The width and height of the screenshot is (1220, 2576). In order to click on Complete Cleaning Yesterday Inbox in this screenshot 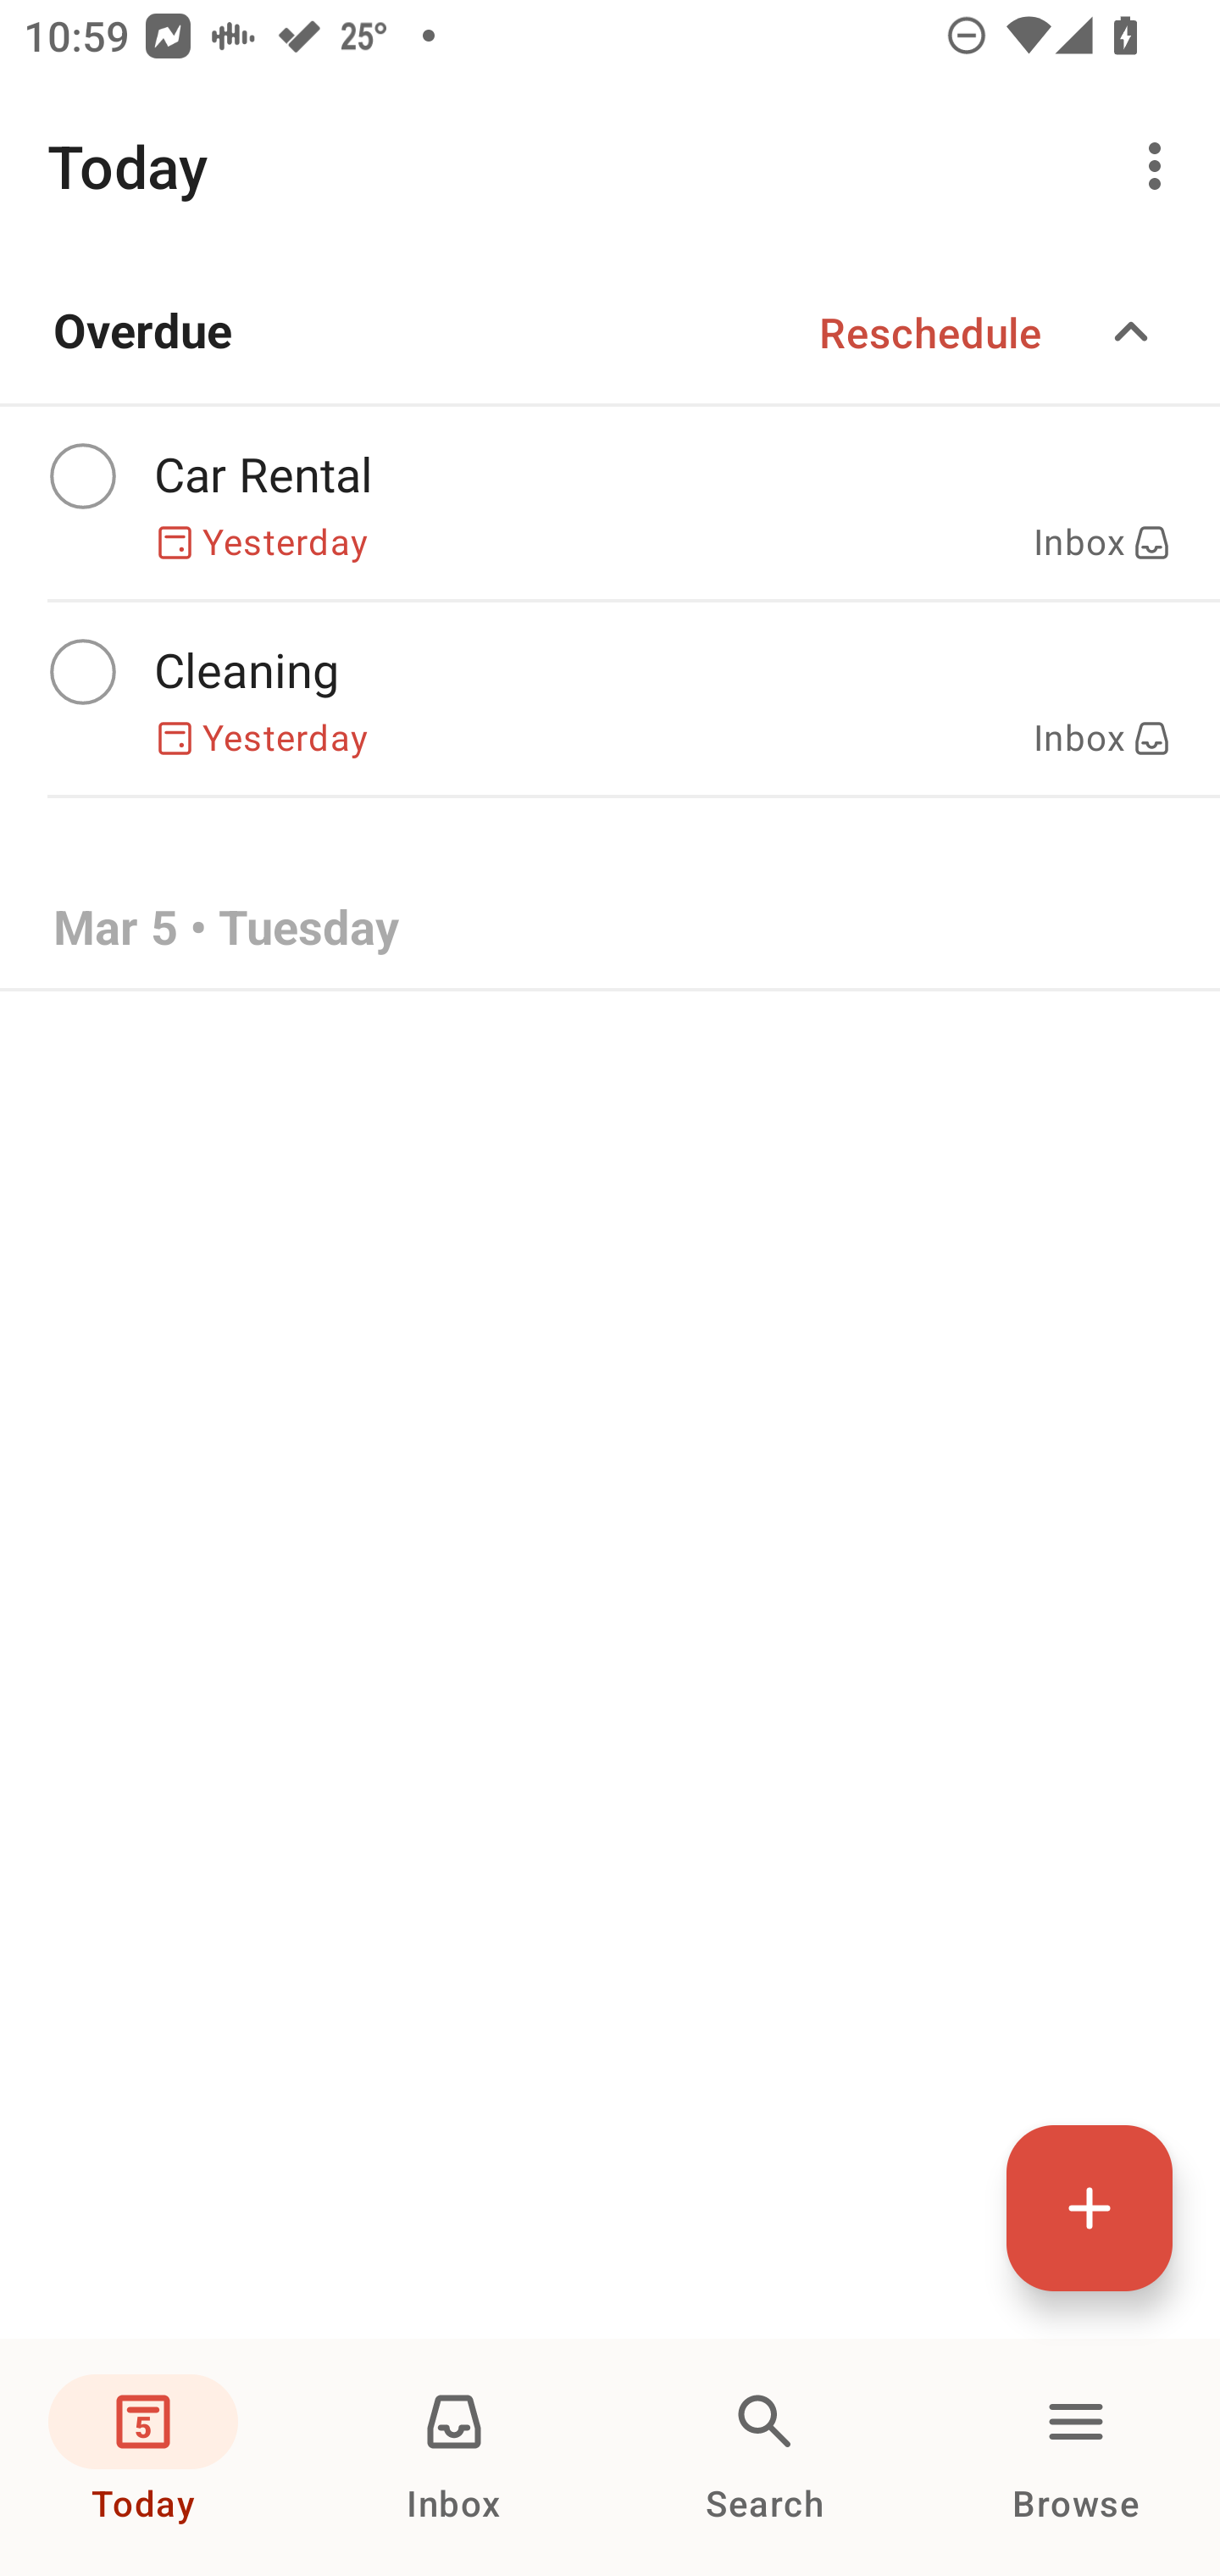, I will do `click(610, 699)`.